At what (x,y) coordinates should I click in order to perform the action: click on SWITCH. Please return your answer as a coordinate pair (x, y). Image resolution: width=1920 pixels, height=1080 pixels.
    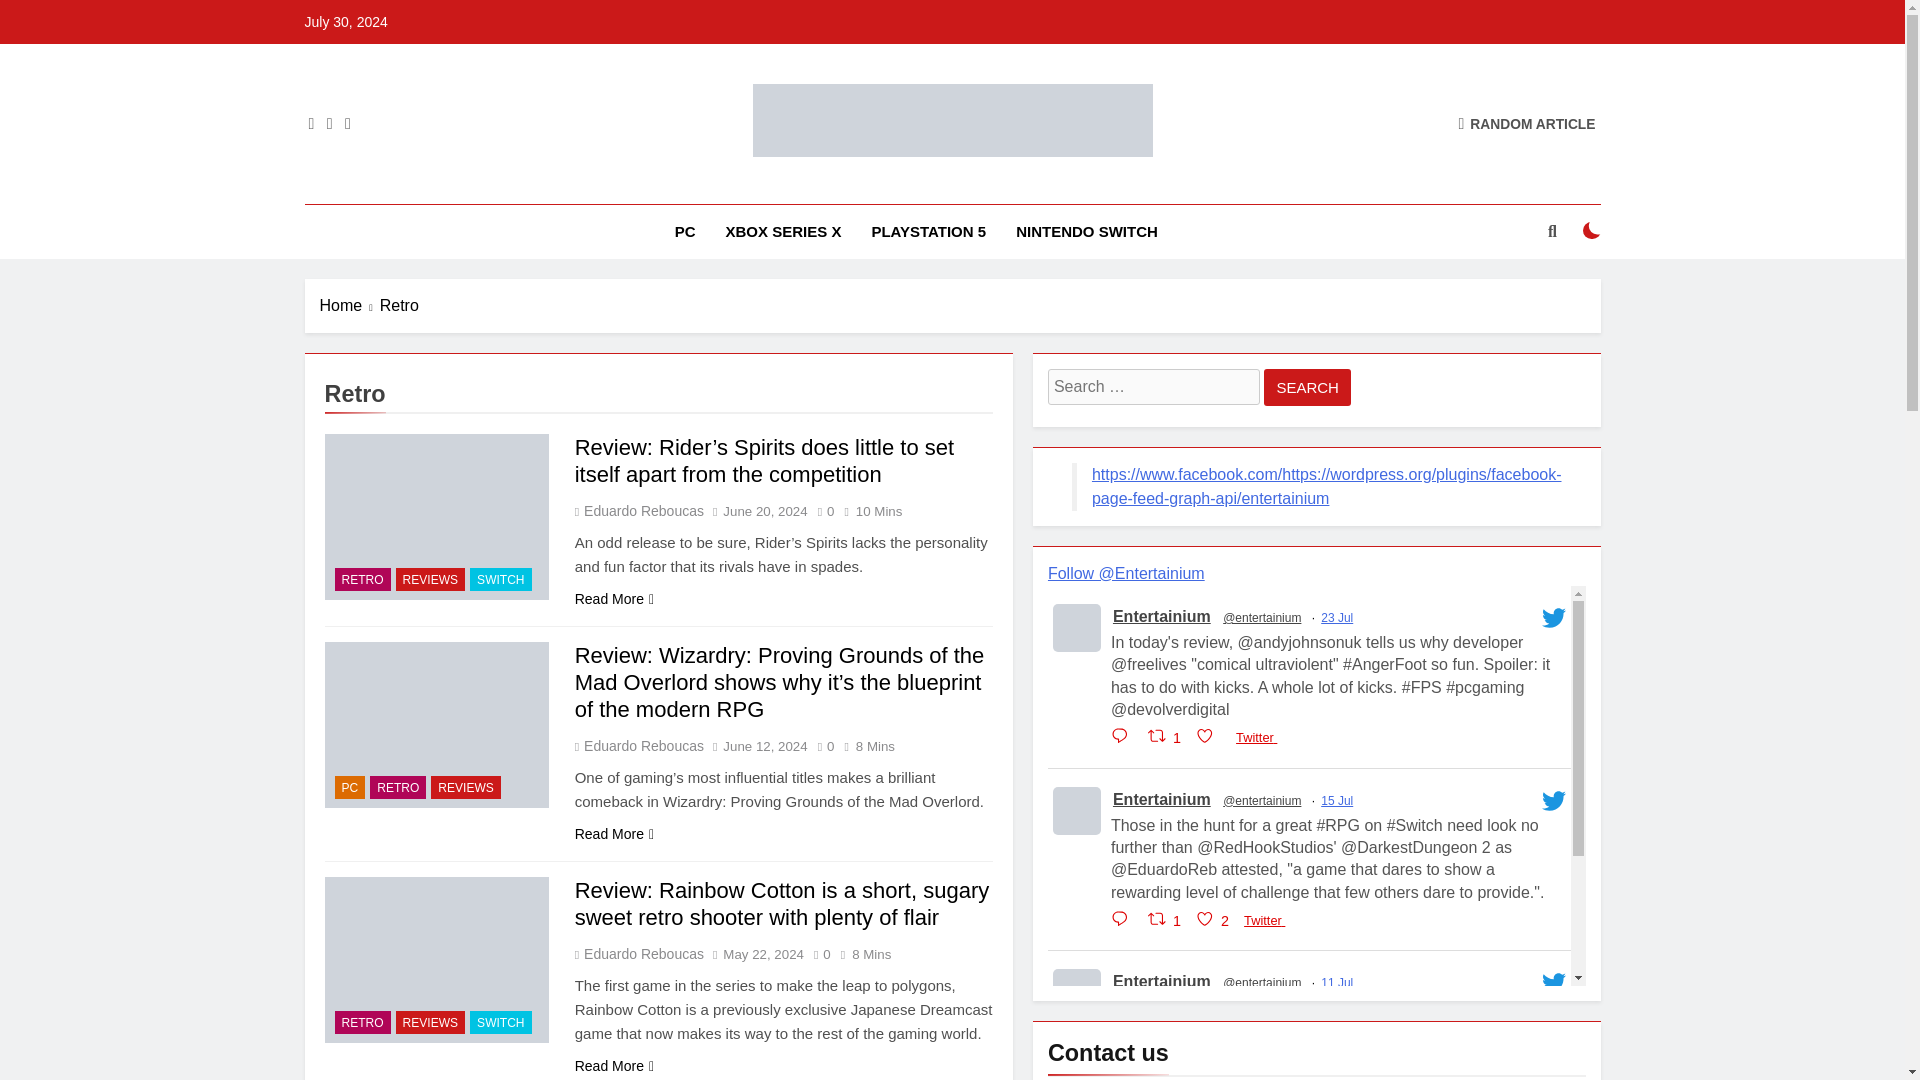
    Looking at the image, I should click on (500, 579).